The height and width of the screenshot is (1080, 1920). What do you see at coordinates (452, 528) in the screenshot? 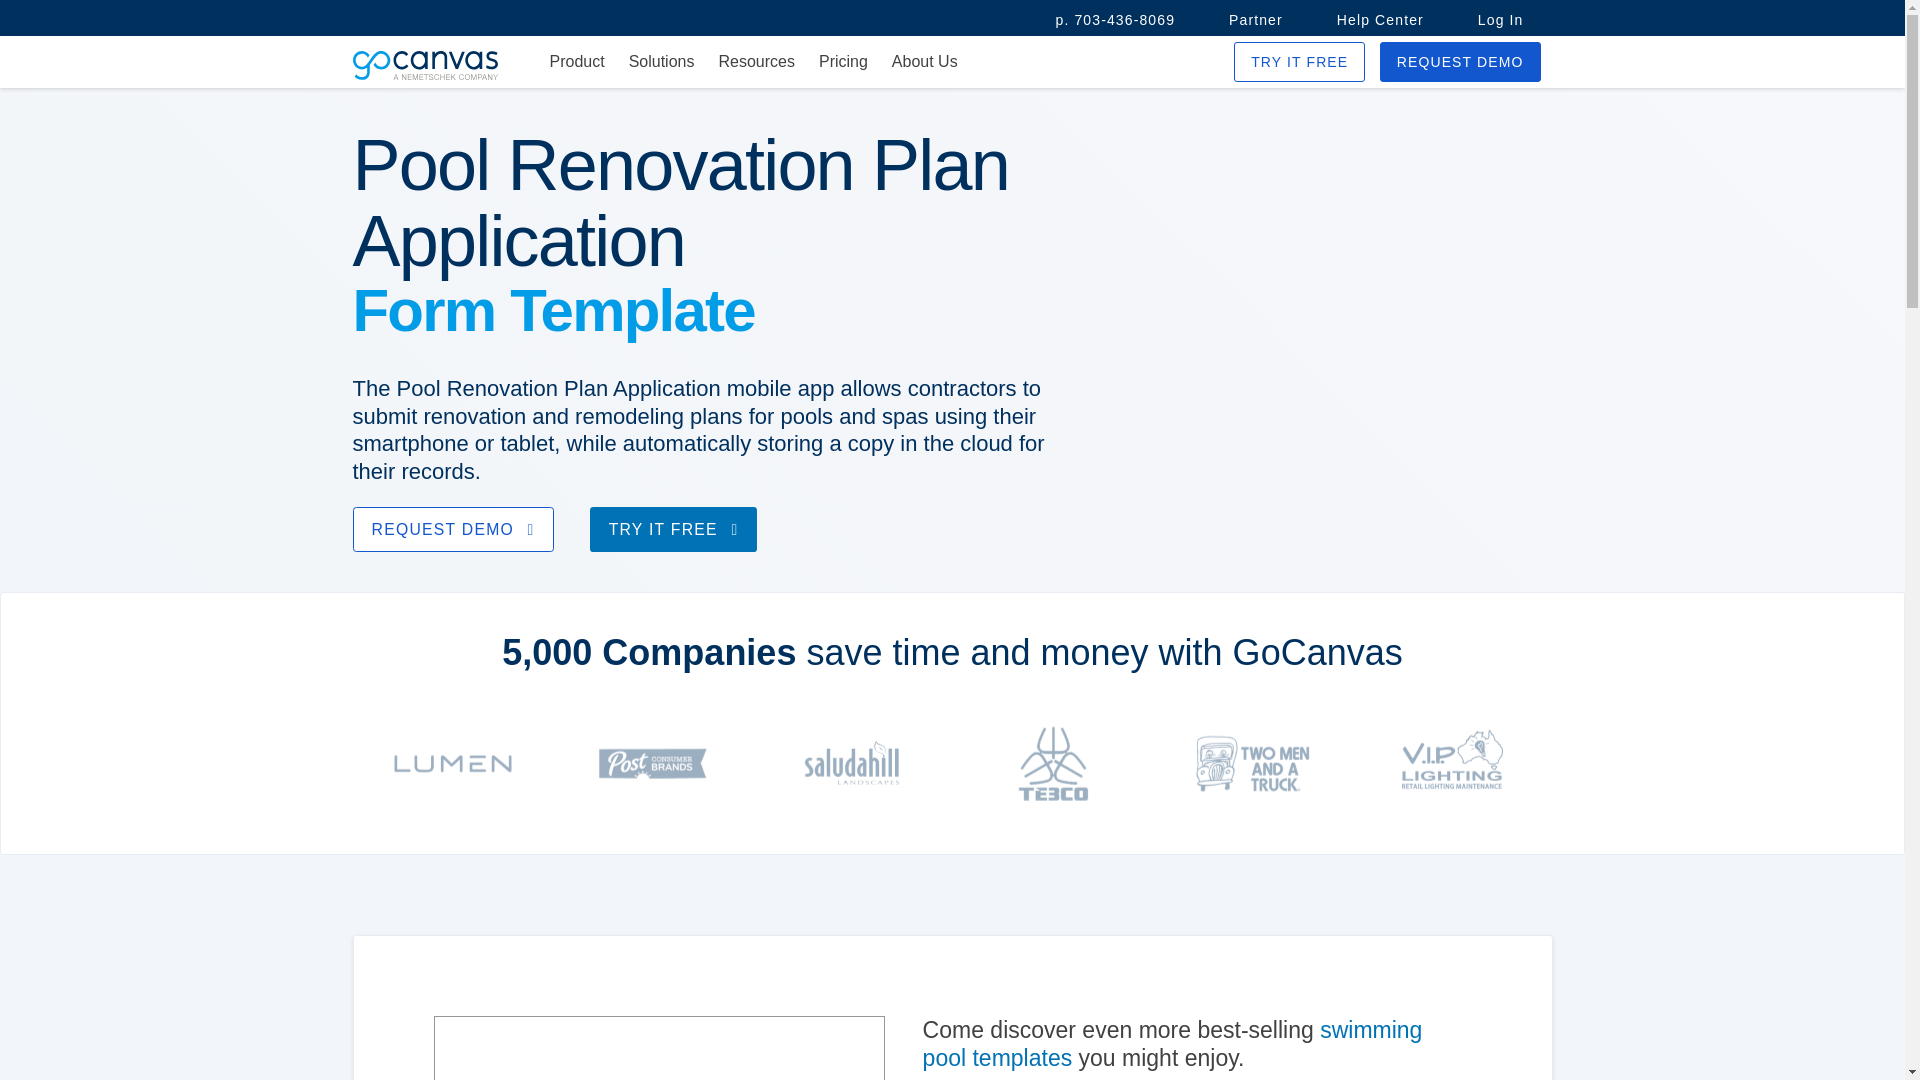
I see `REQUEST DEMO` at bounding box center [452, 528].